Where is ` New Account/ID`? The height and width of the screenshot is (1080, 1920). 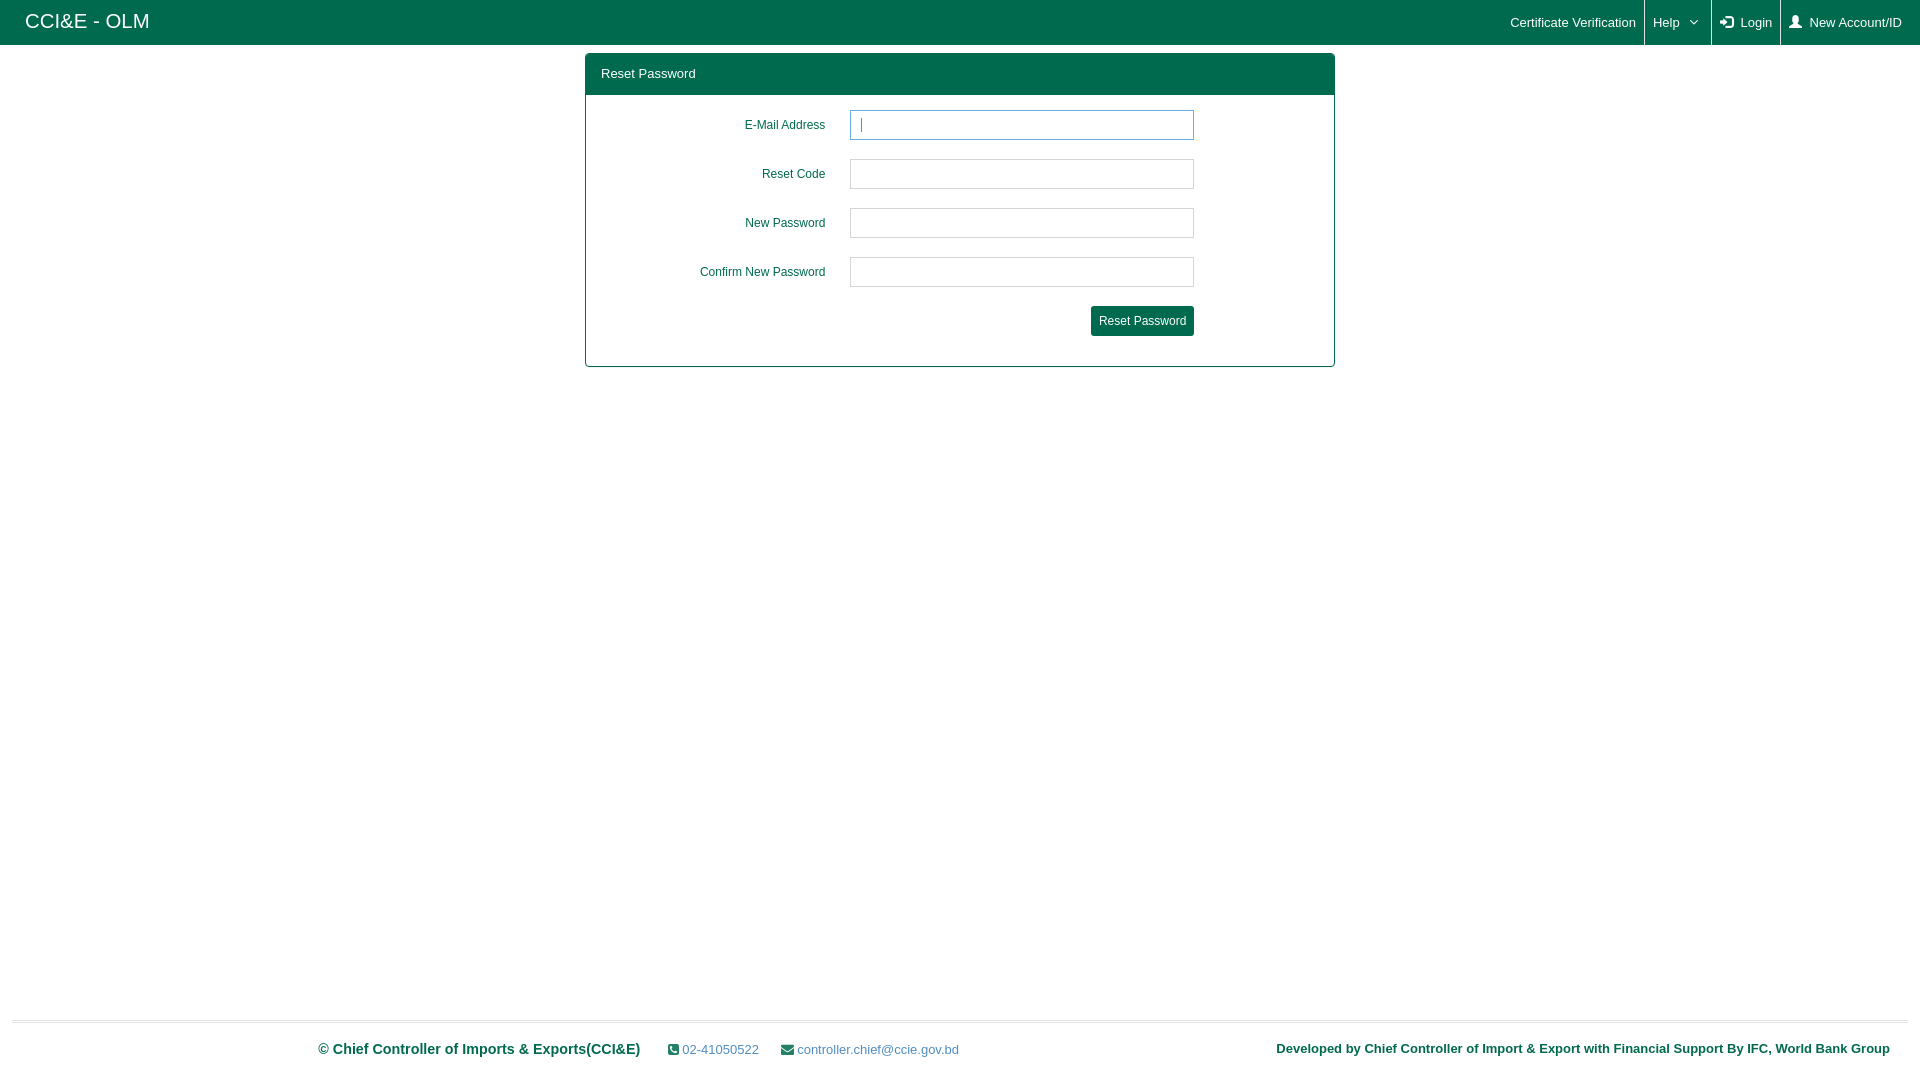  New Account/ID is located at coordinates (1846, 22).